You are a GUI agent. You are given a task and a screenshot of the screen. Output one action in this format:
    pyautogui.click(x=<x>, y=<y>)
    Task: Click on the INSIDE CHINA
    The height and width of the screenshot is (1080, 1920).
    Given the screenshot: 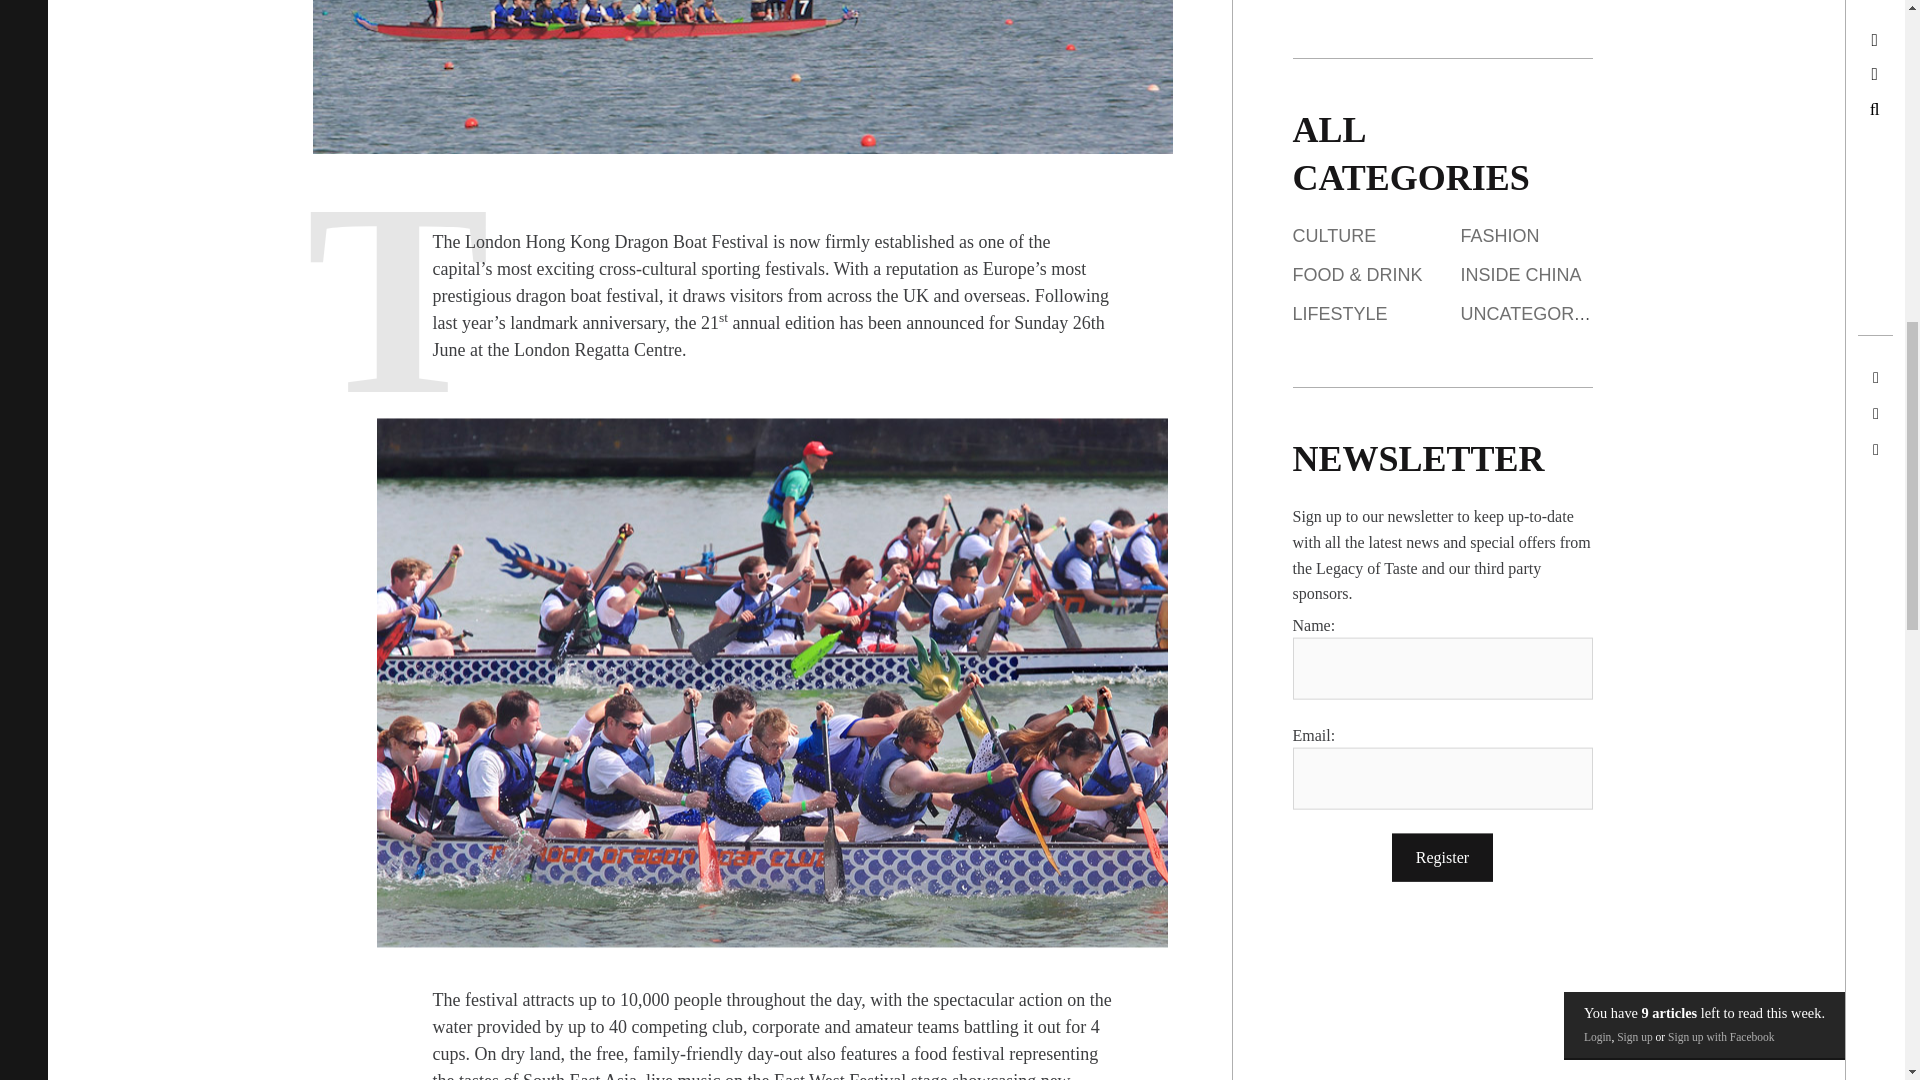 What is the action you would take?
    pyautogui.click(x=1520, y=274)
    